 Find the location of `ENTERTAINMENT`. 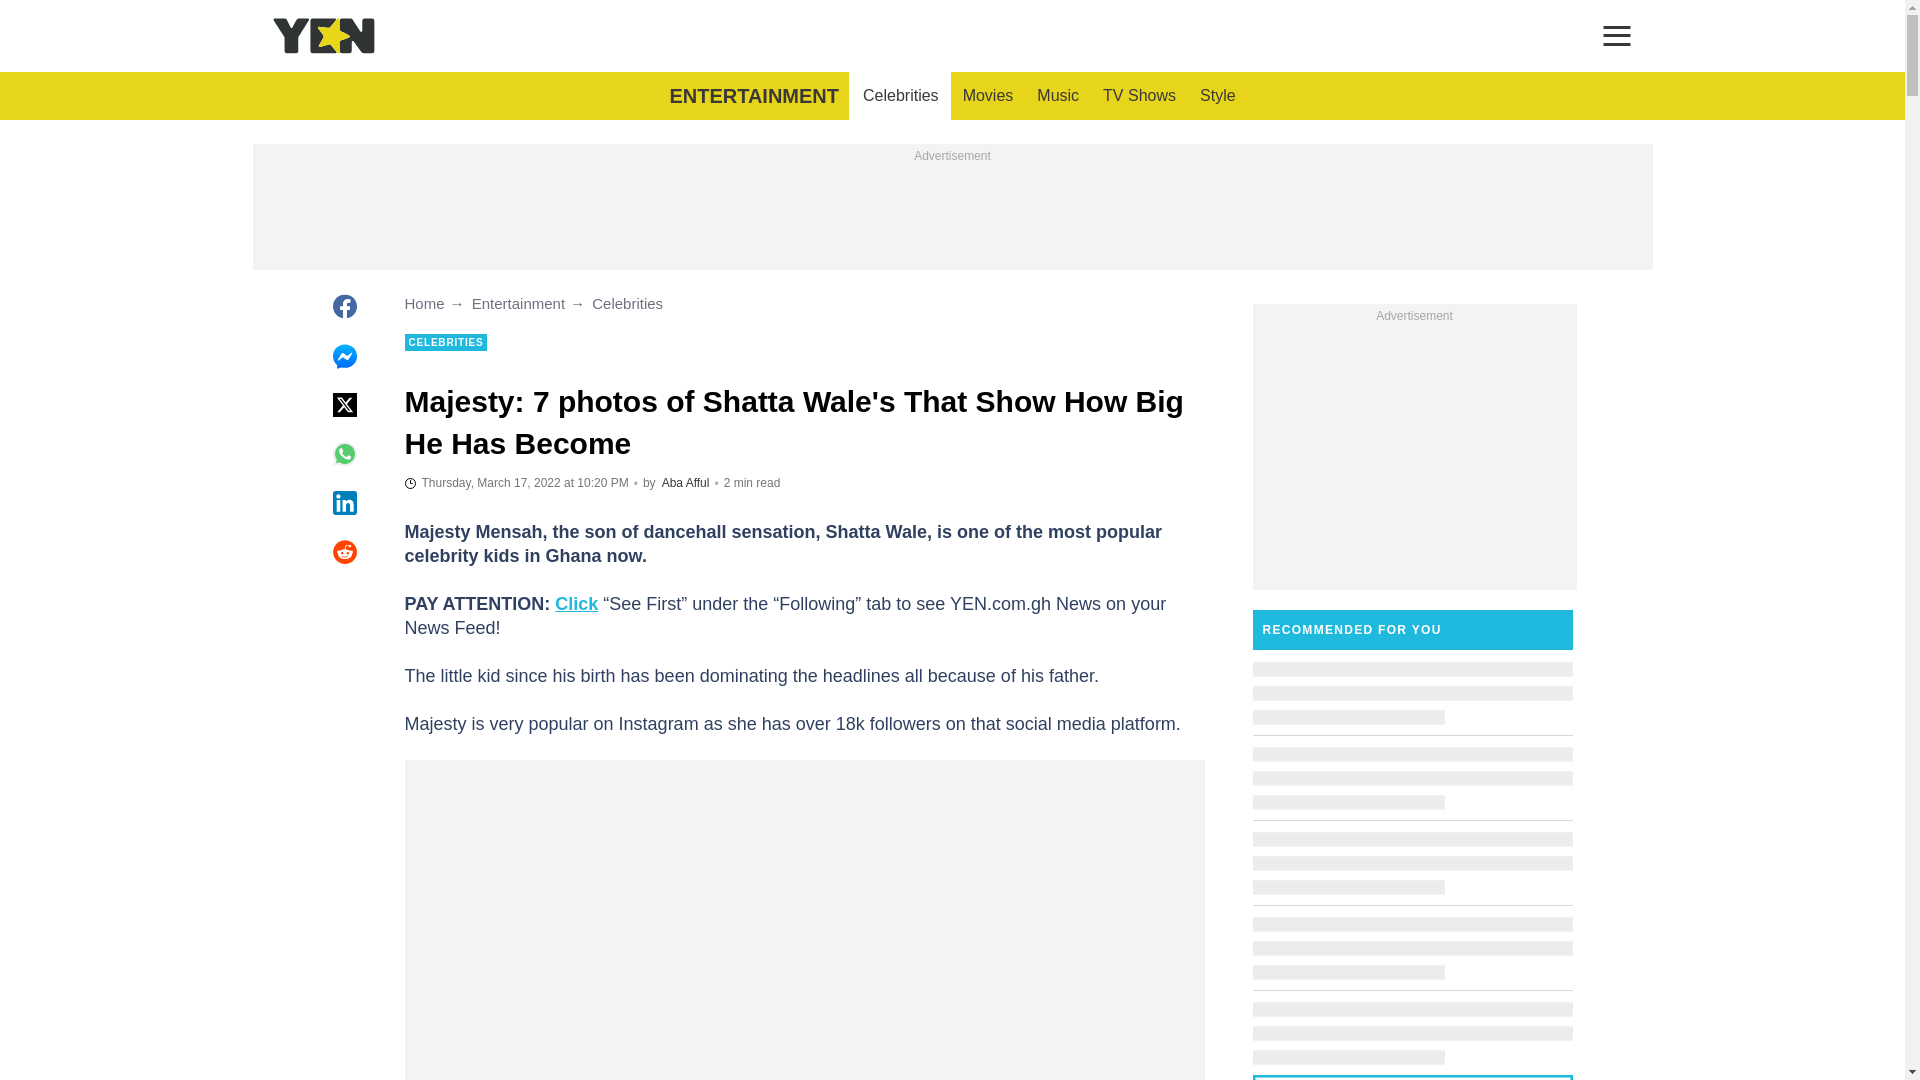

ENTERTAINMENT is located at coordinates (753, 96).